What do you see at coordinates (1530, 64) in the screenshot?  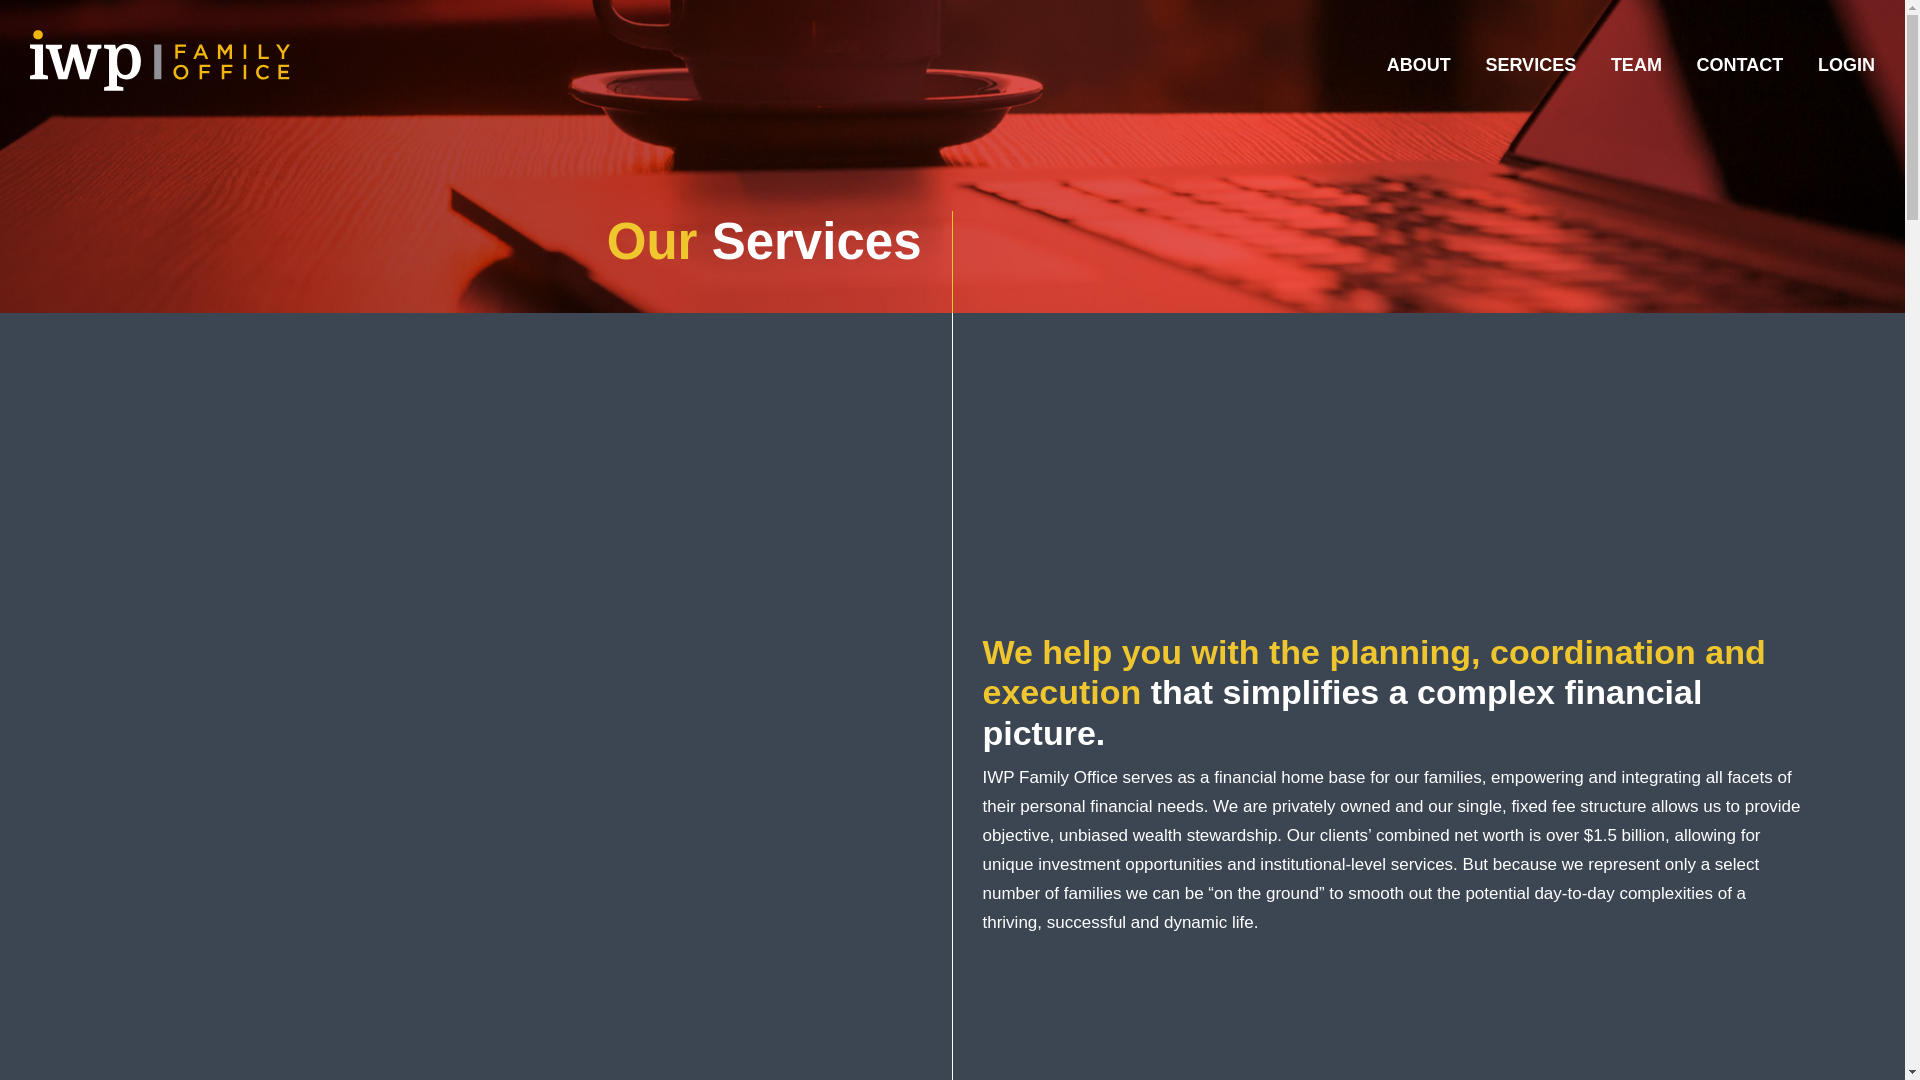 I see `SERVICES` at bounding box center [1530, 64].